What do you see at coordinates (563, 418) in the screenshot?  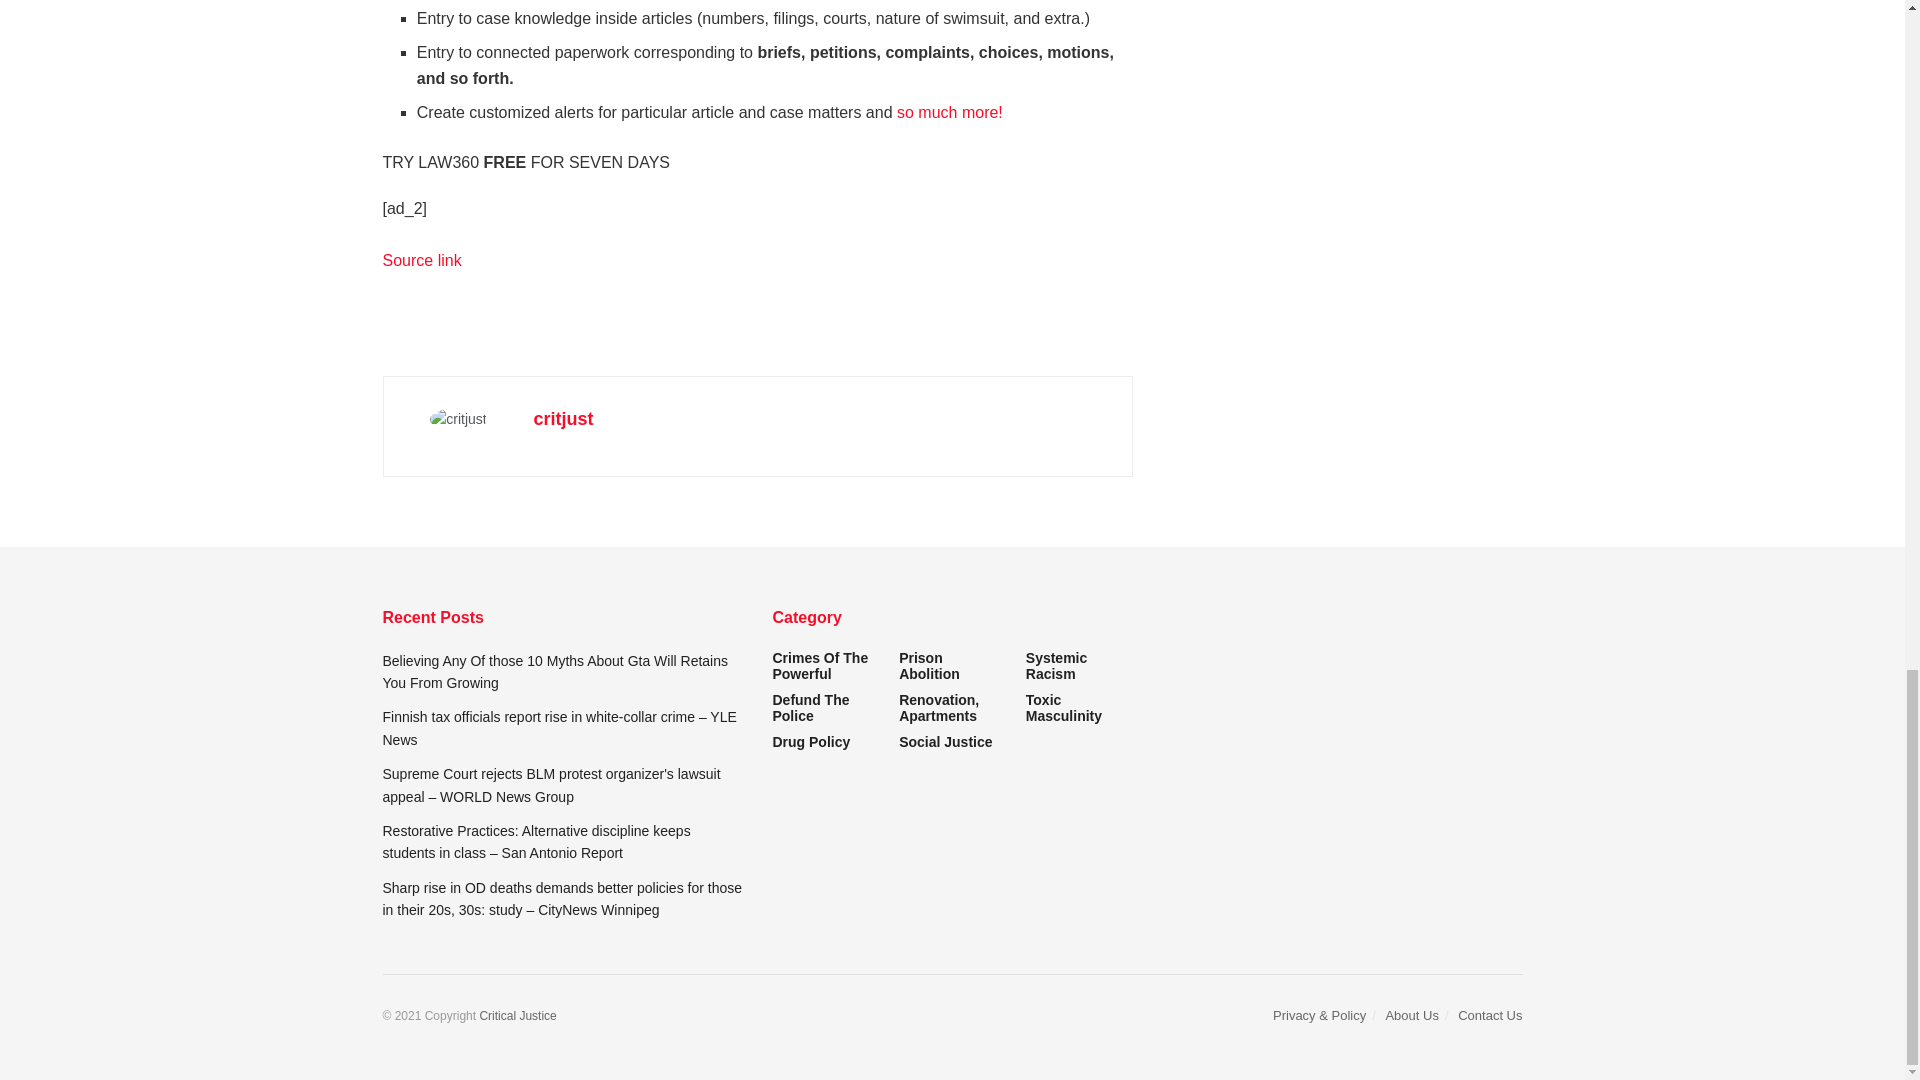 I see `critjust` at bounding box center [563, 418].